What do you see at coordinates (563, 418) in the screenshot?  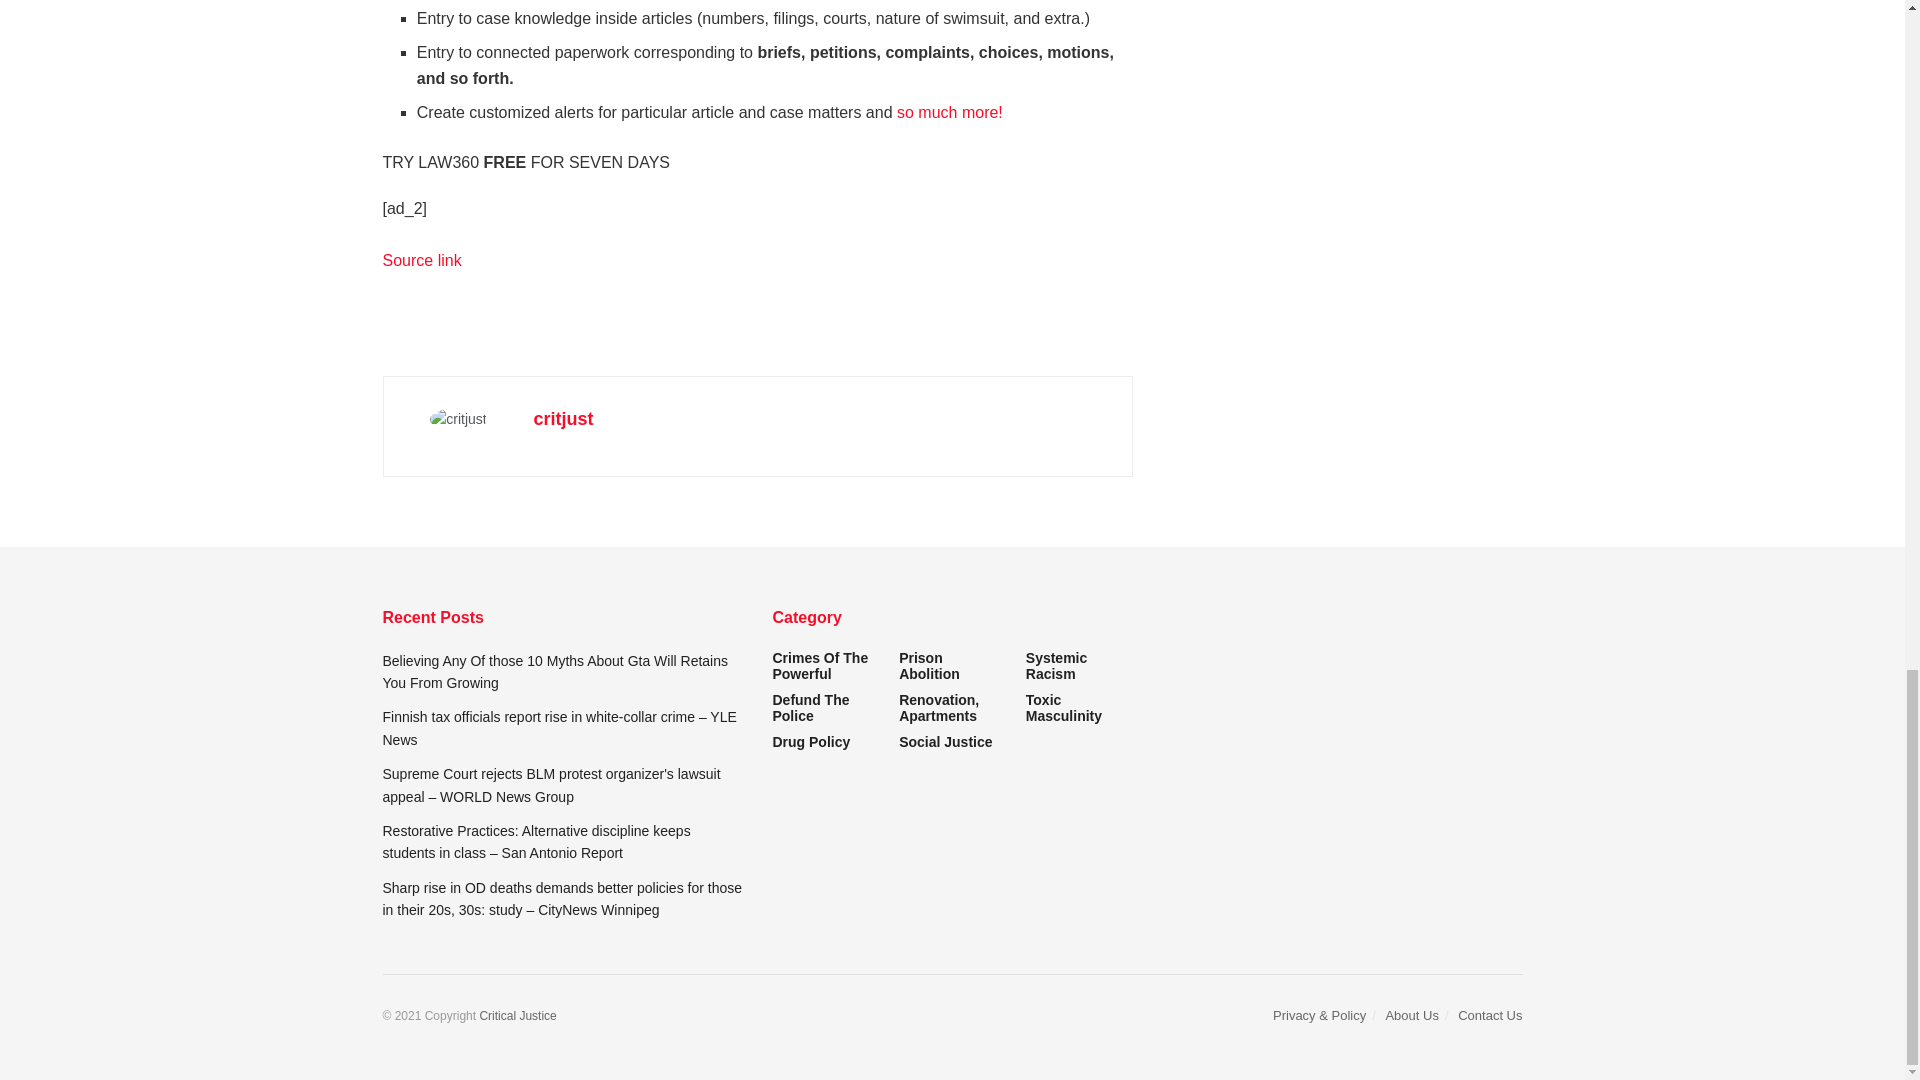 I see `critjust` at bounding box center [563, 418].